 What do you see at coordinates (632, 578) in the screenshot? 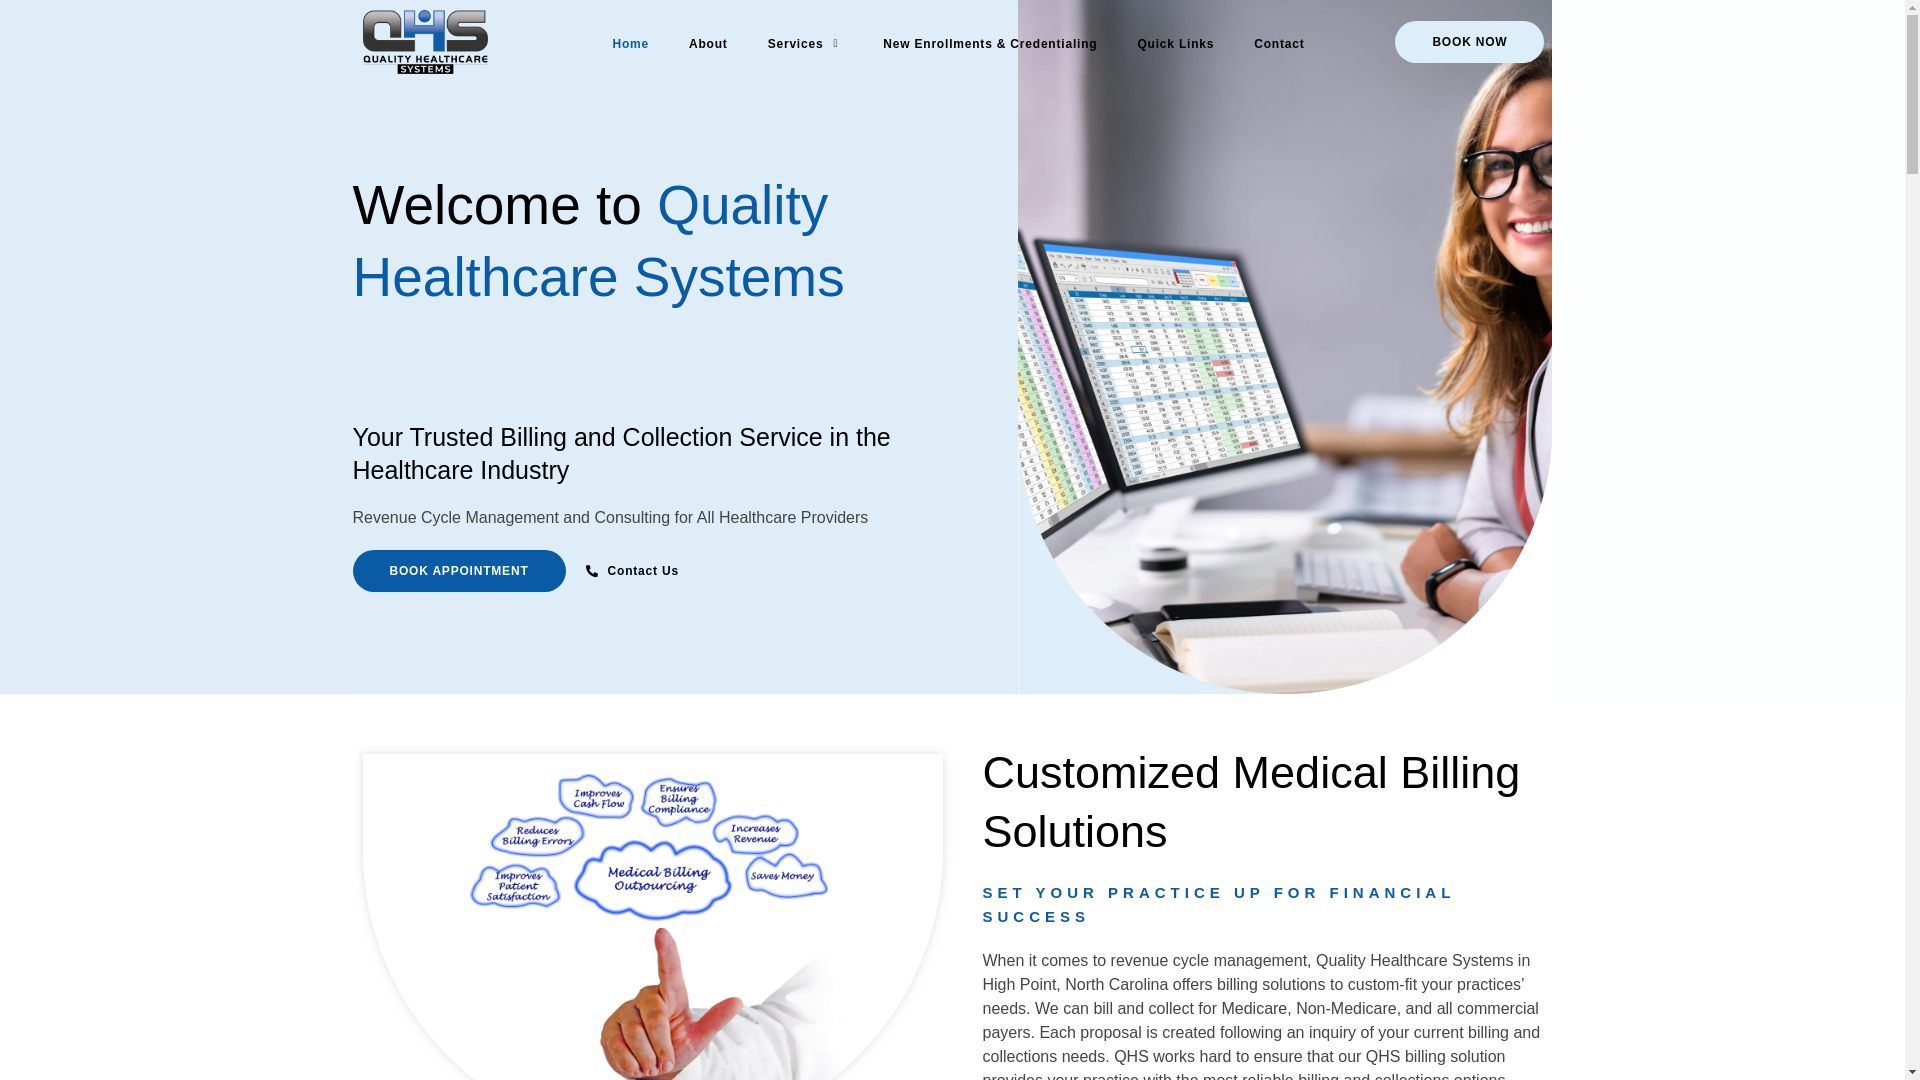
I see `Contact Us` at bounding box center [632, 578].